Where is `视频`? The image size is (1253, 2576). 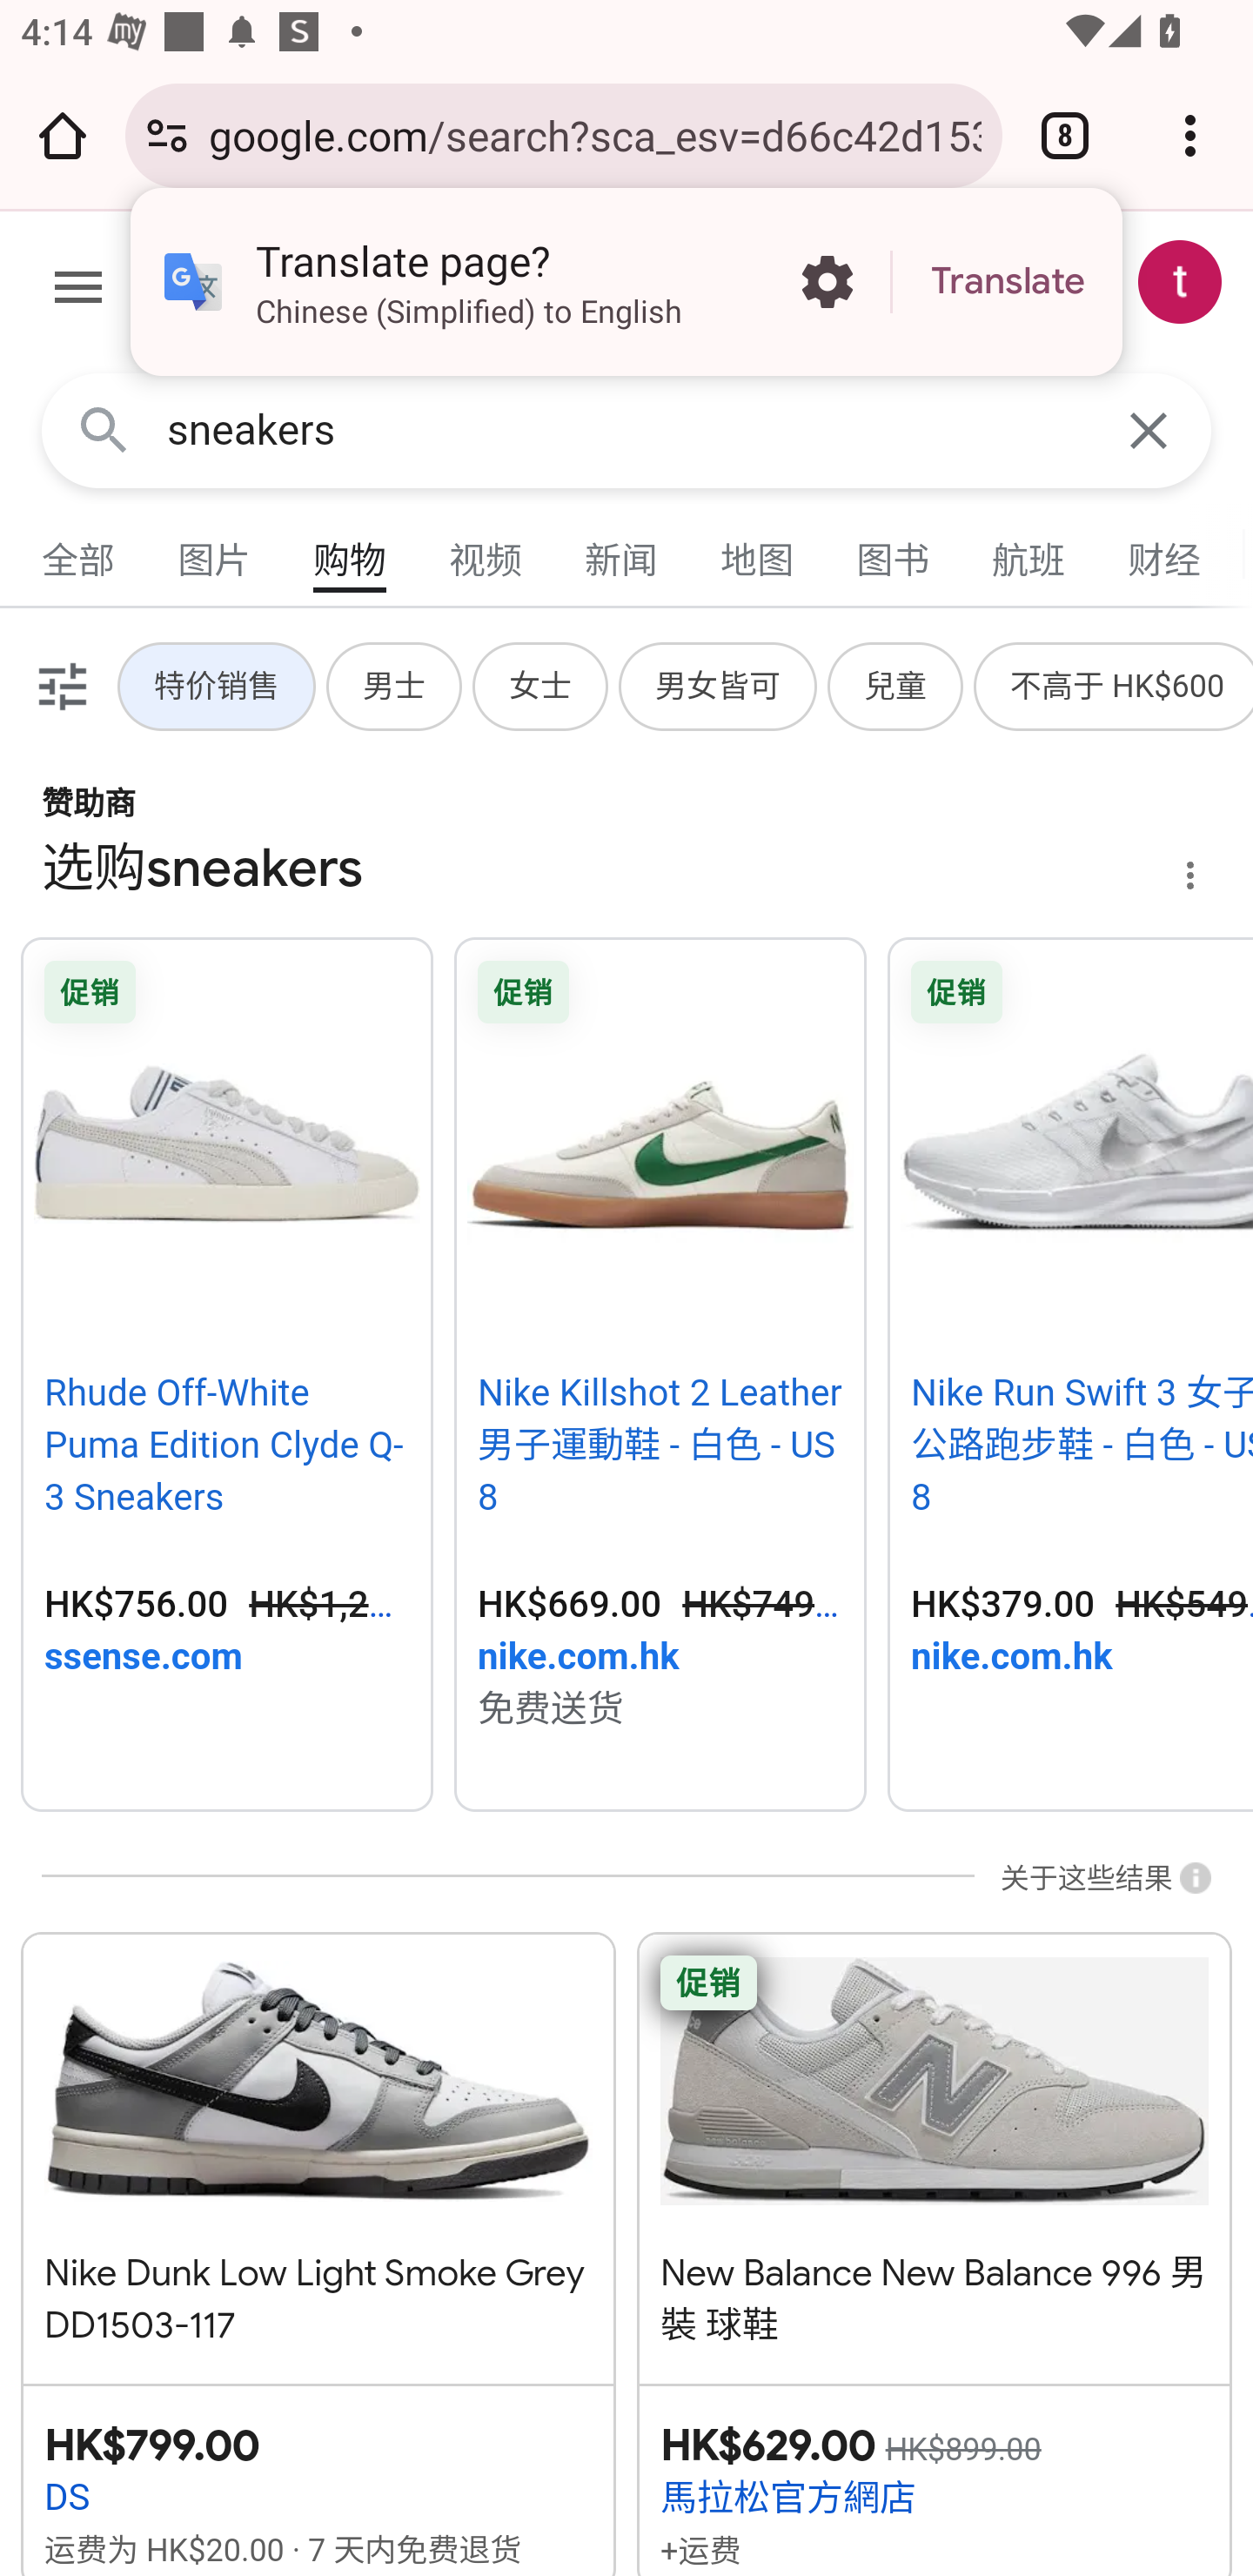
视频 is located at coordinates (486, 553).